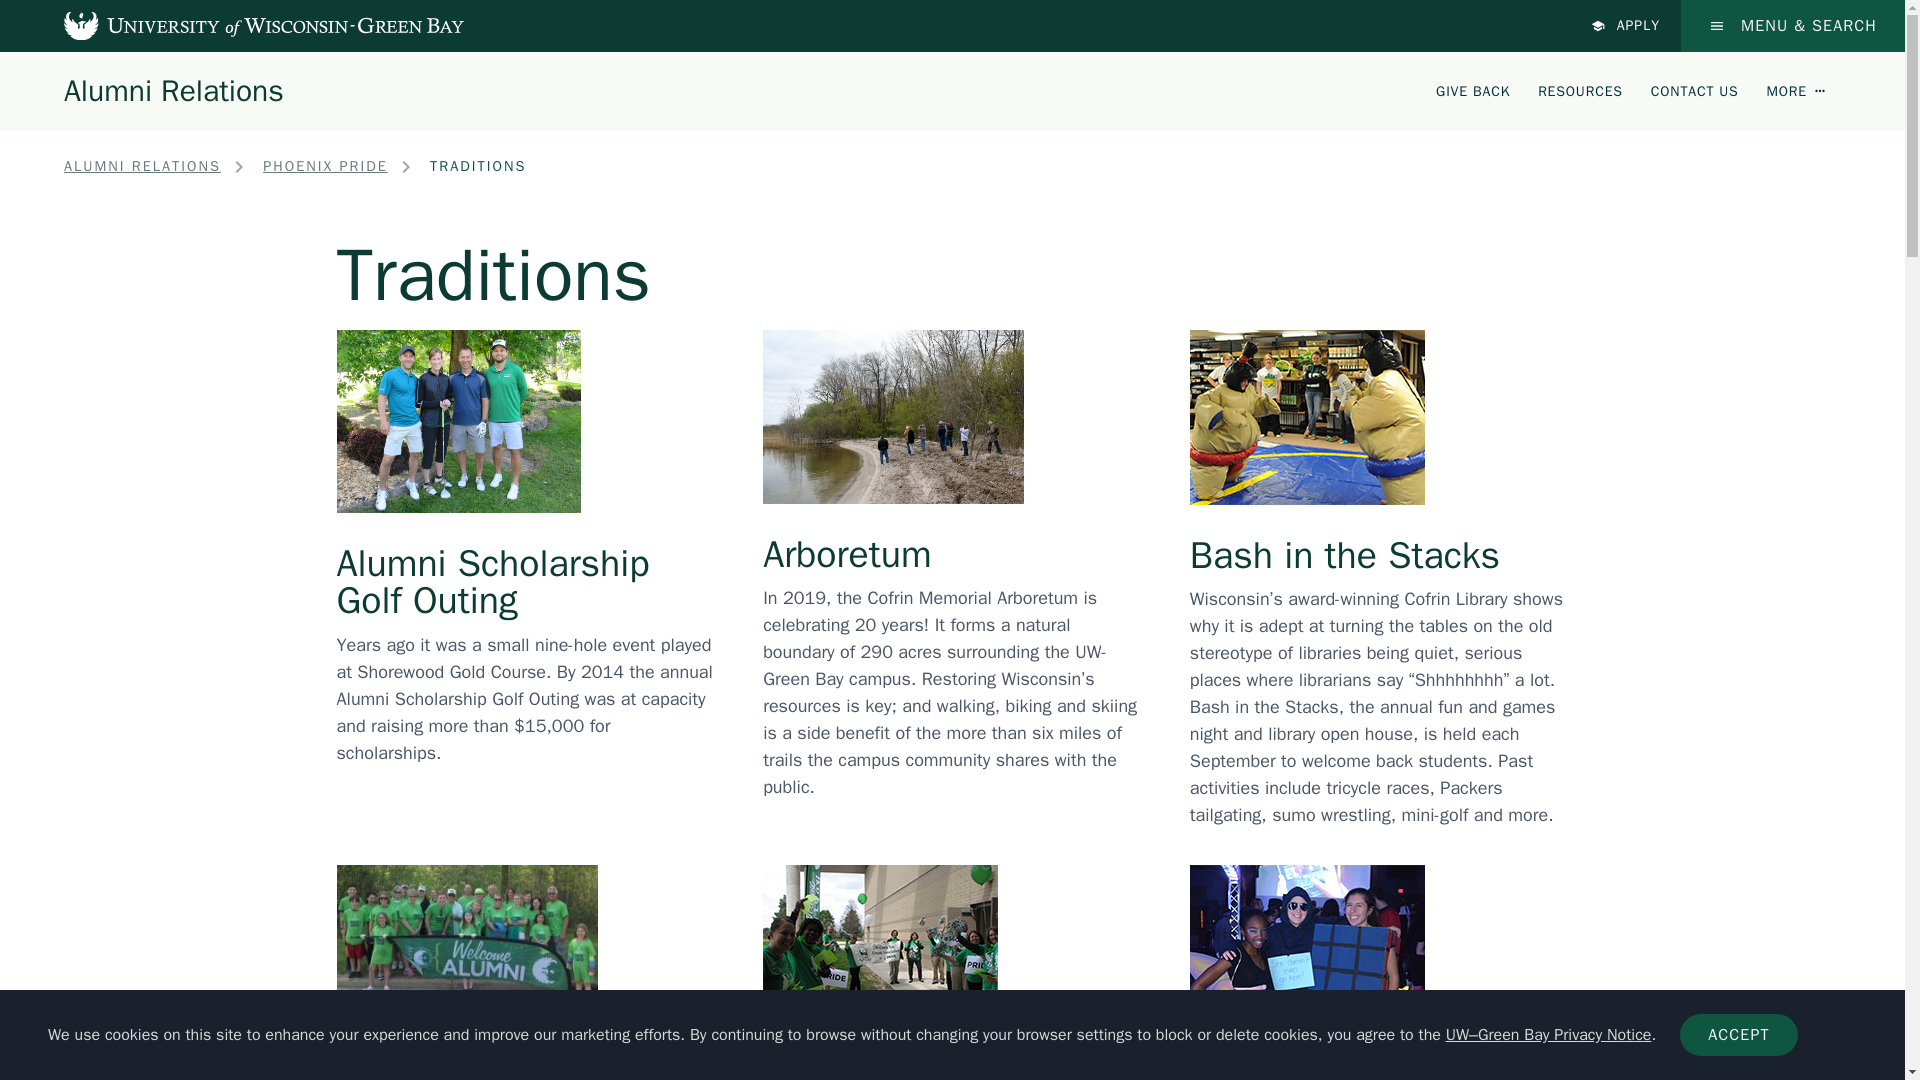  Describe the element at coordinates (1580, 90) in the screenshot. I see `RESOURCES` at that location.